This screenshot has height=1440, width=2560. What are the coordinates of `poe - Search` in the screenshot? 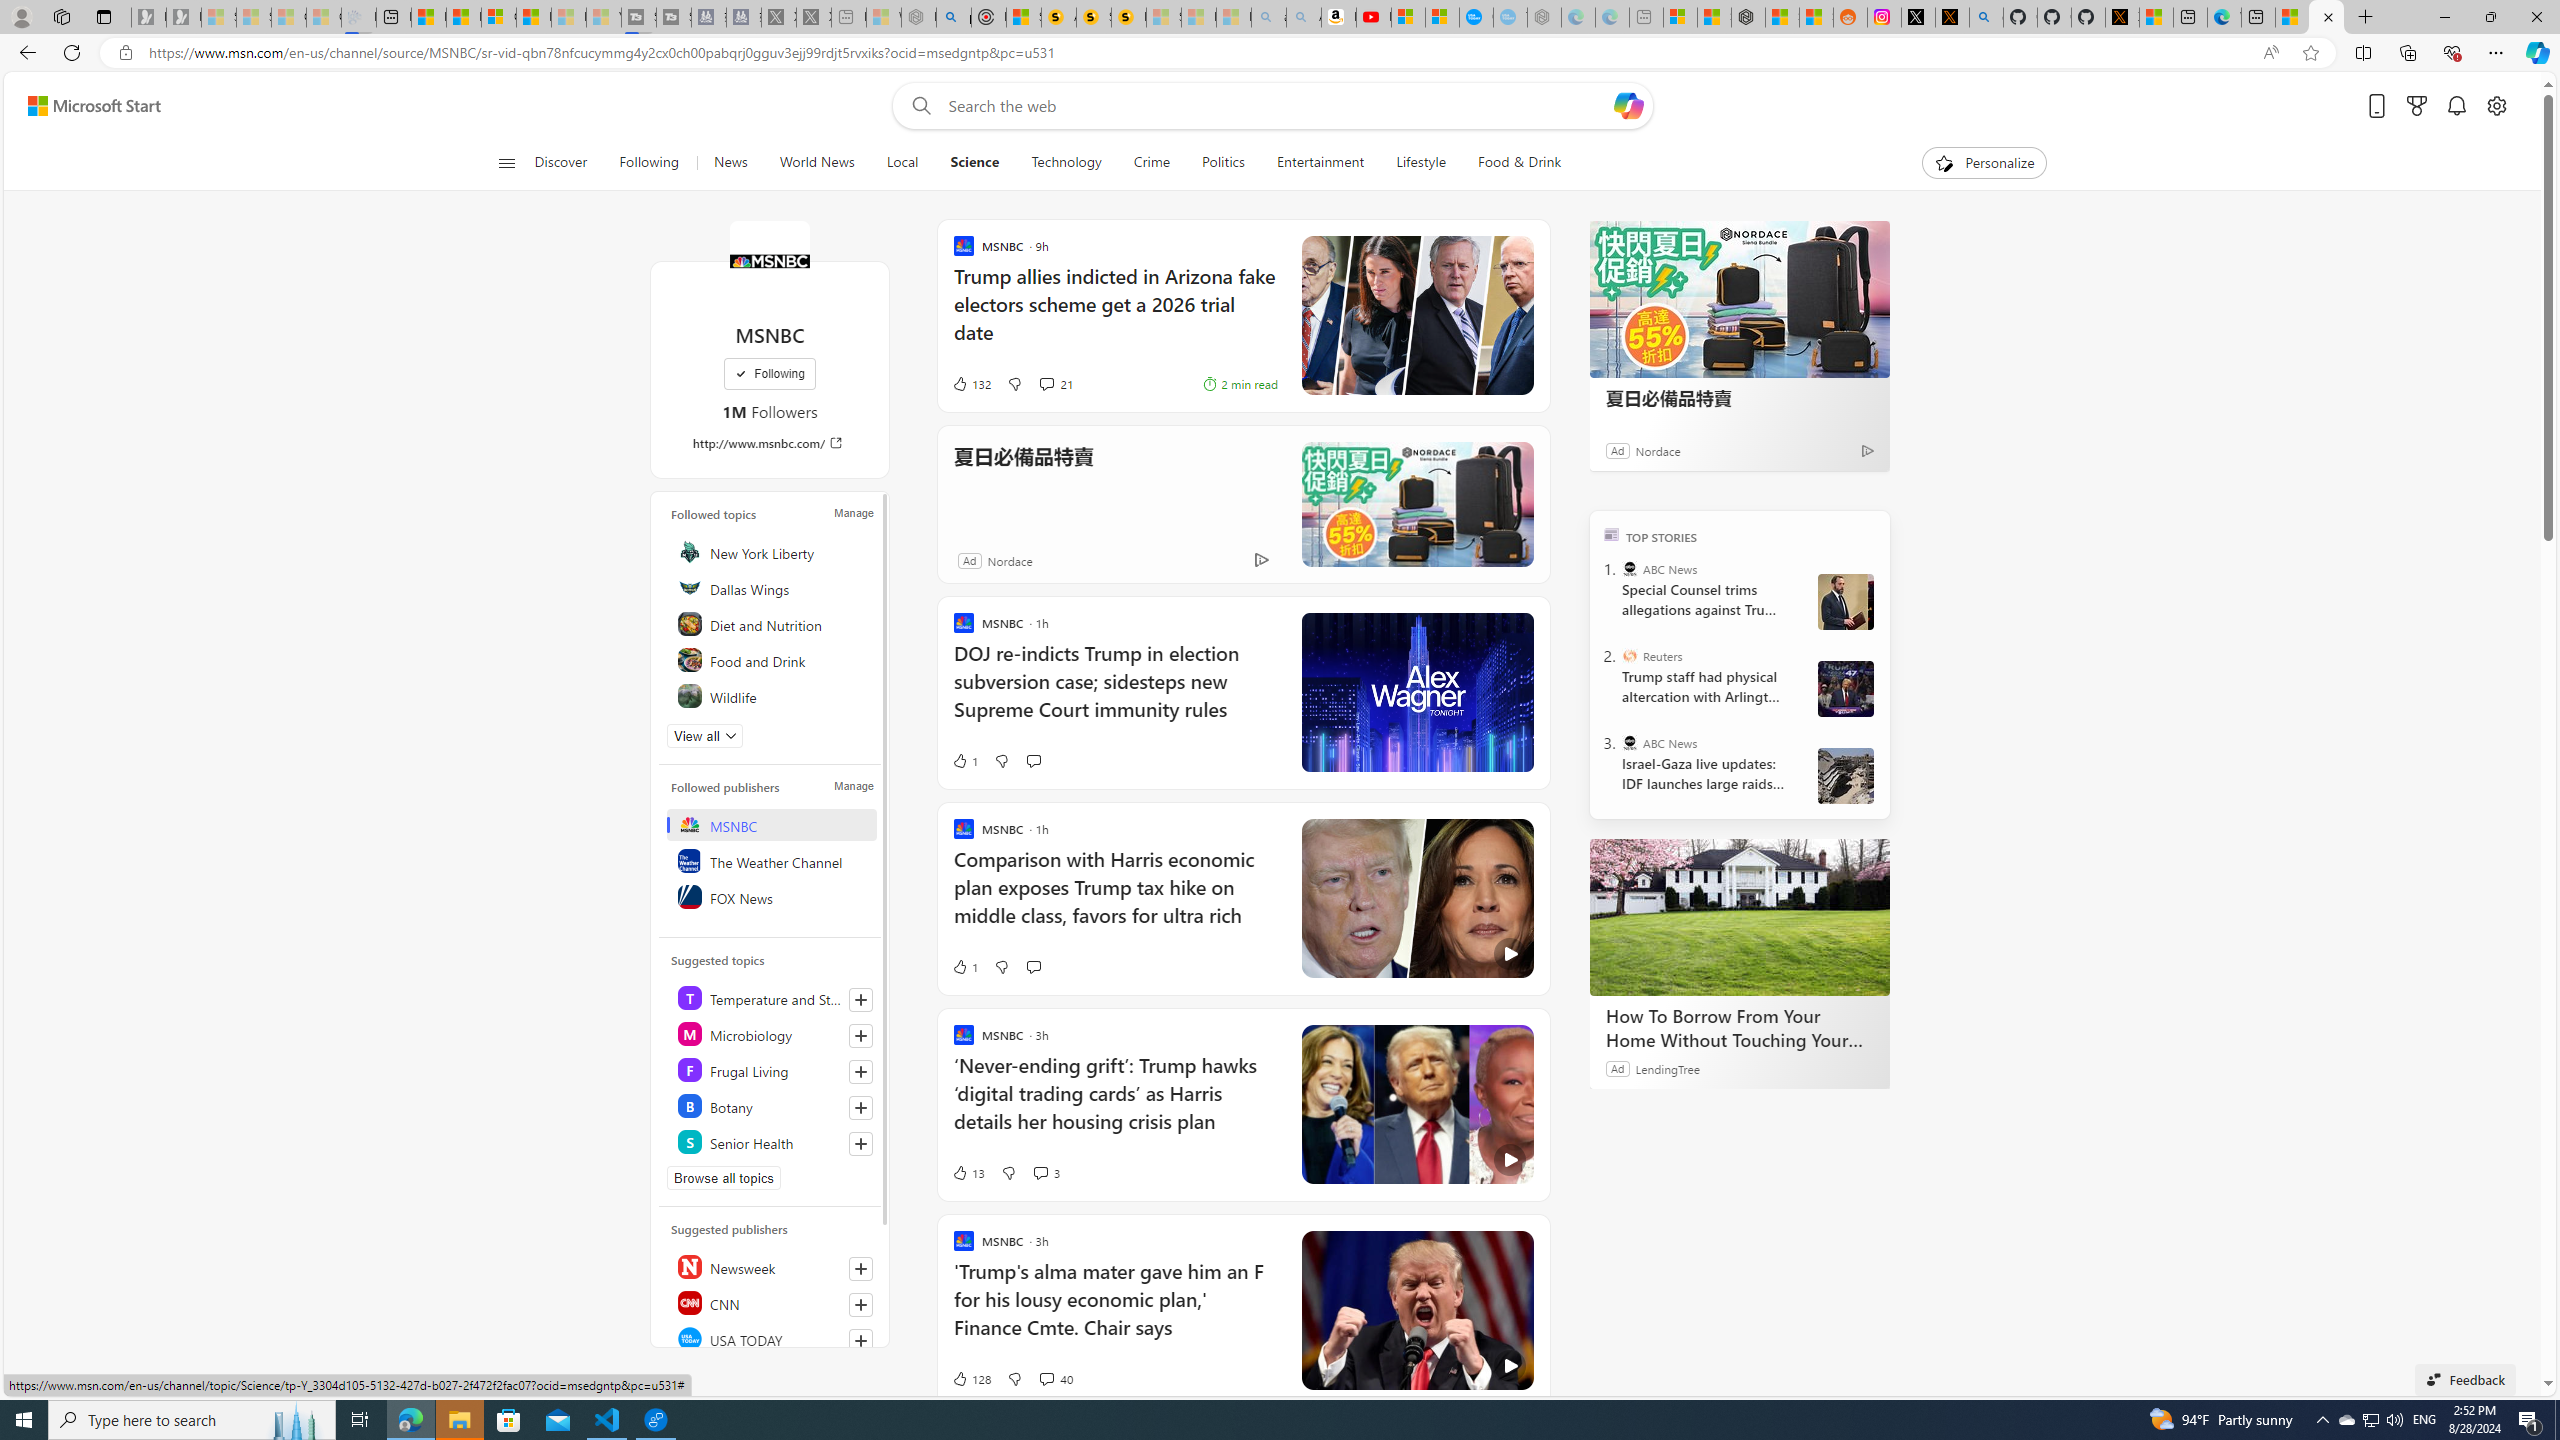 It's located at (953, 17).